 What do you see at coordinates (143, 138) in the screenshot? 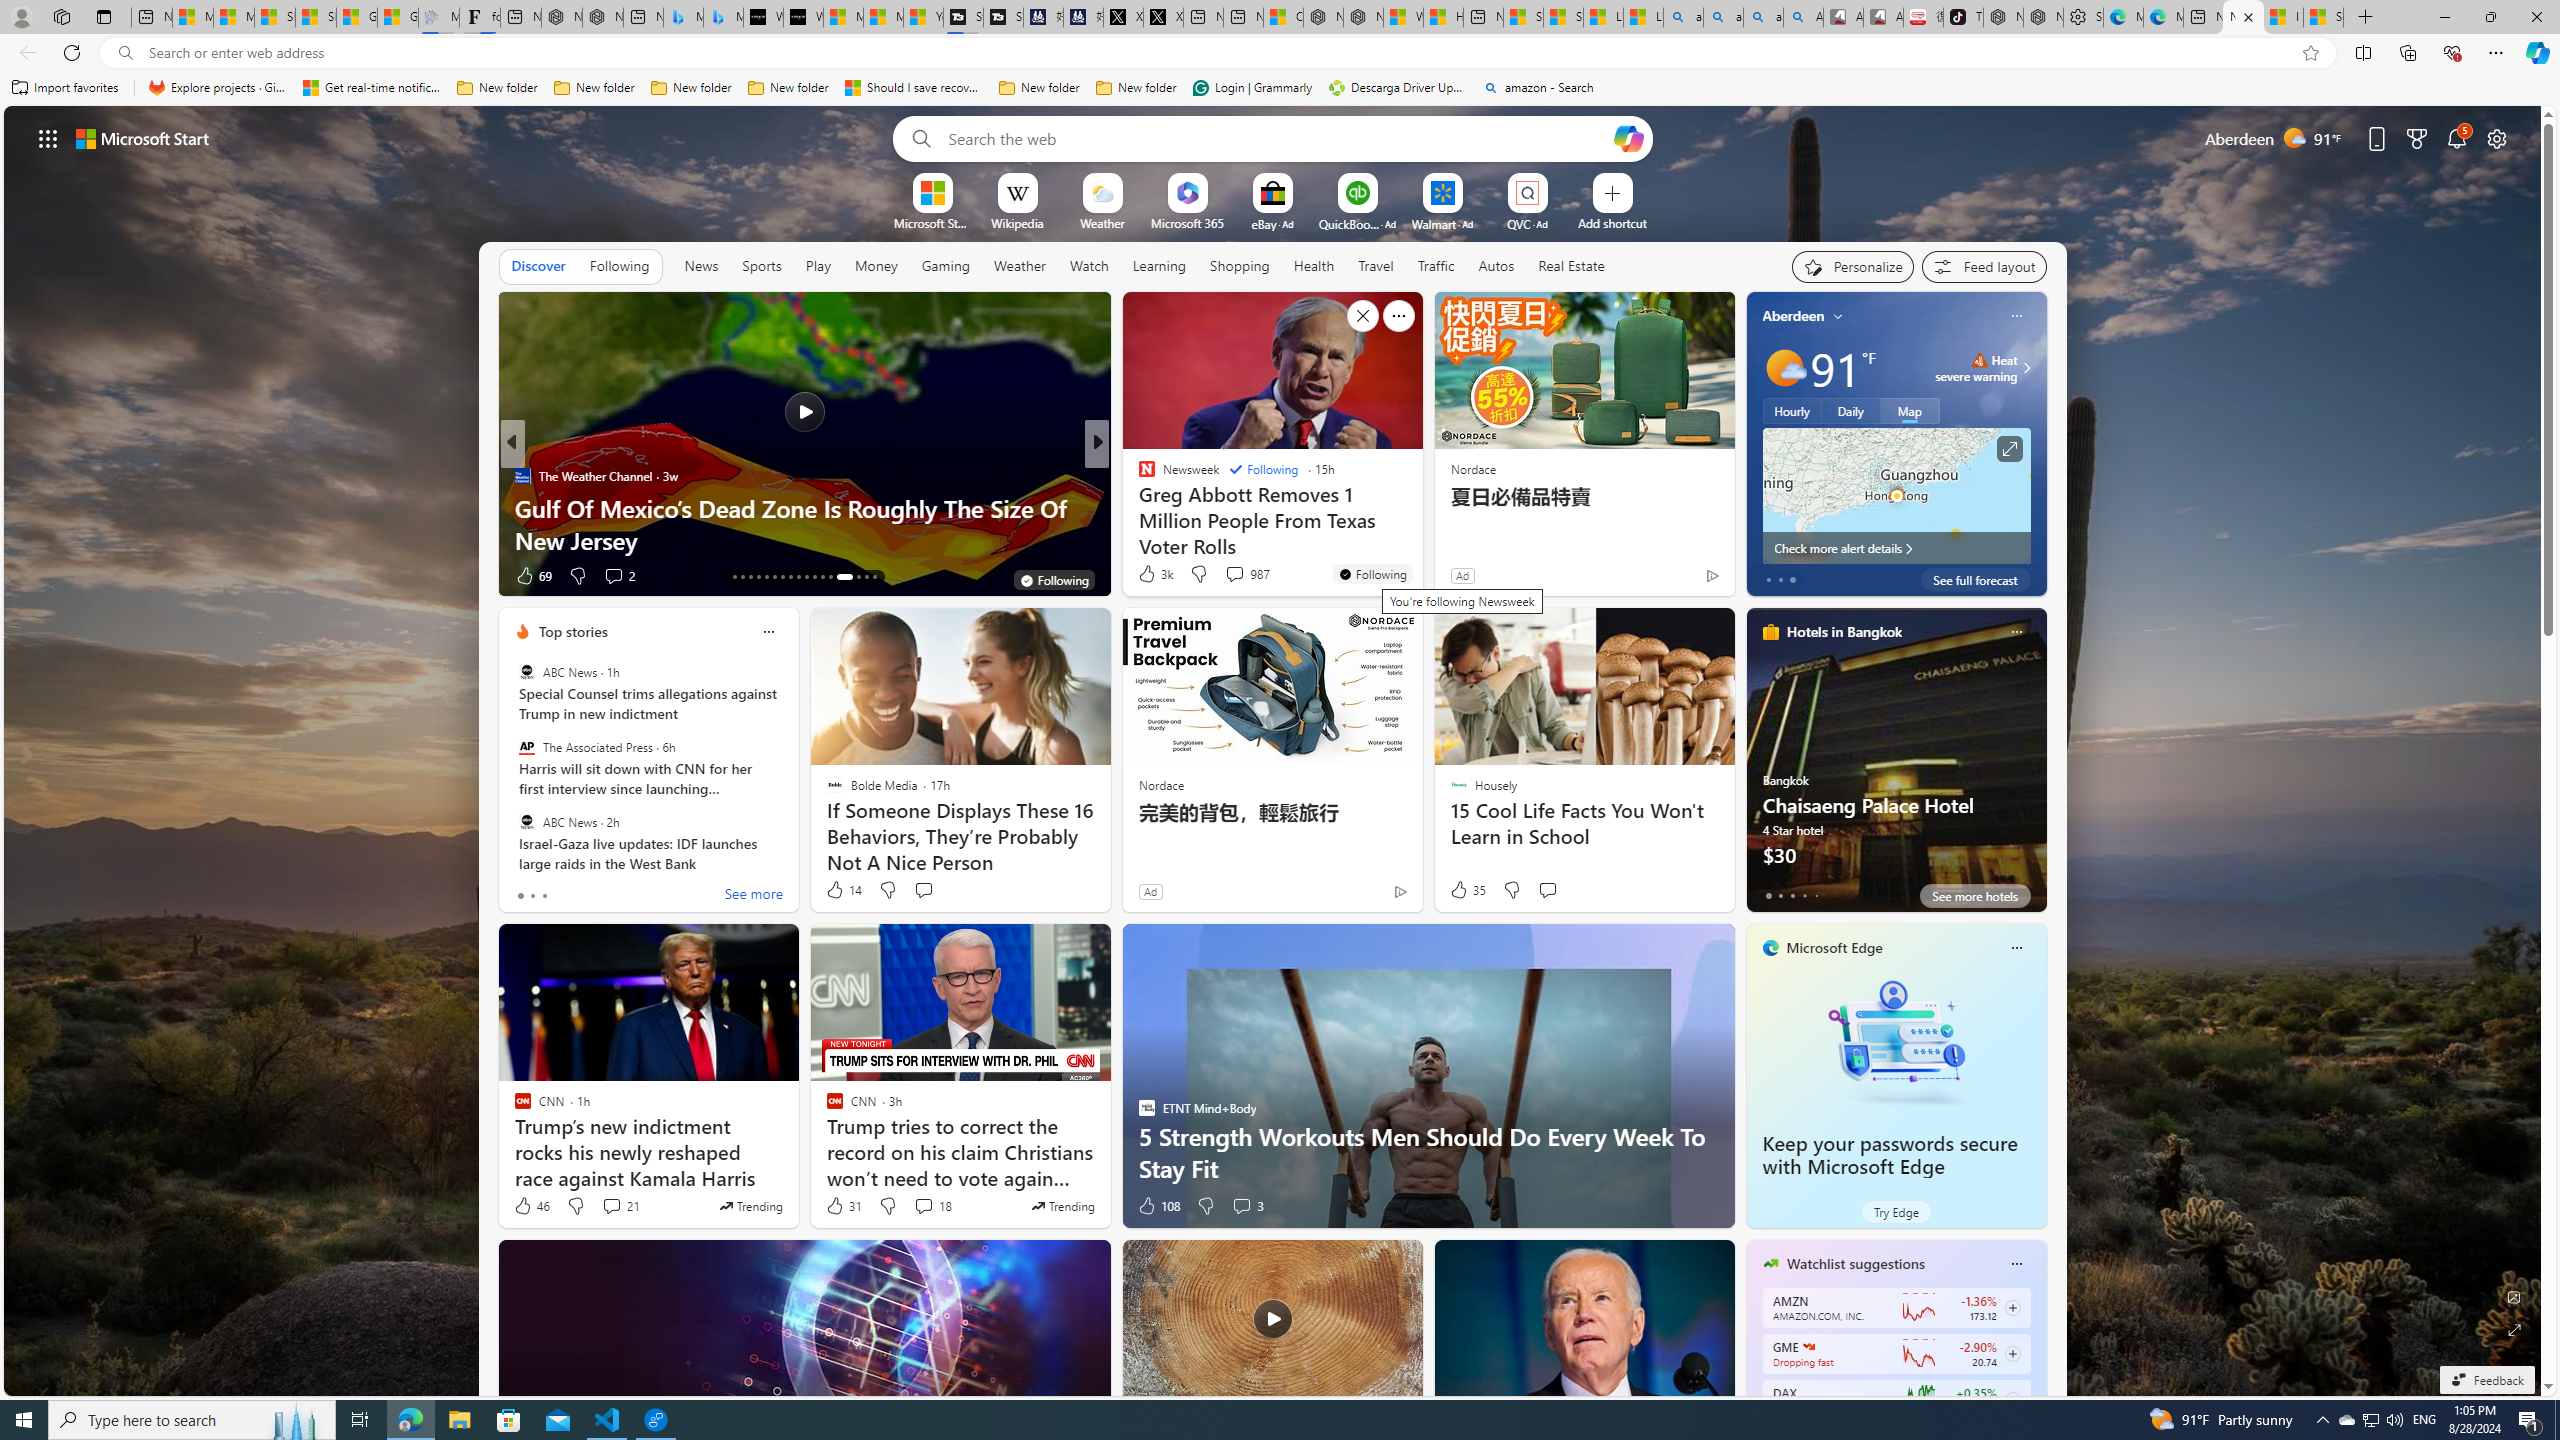
I see `Microsoft start` at bounding box center [143, 138].